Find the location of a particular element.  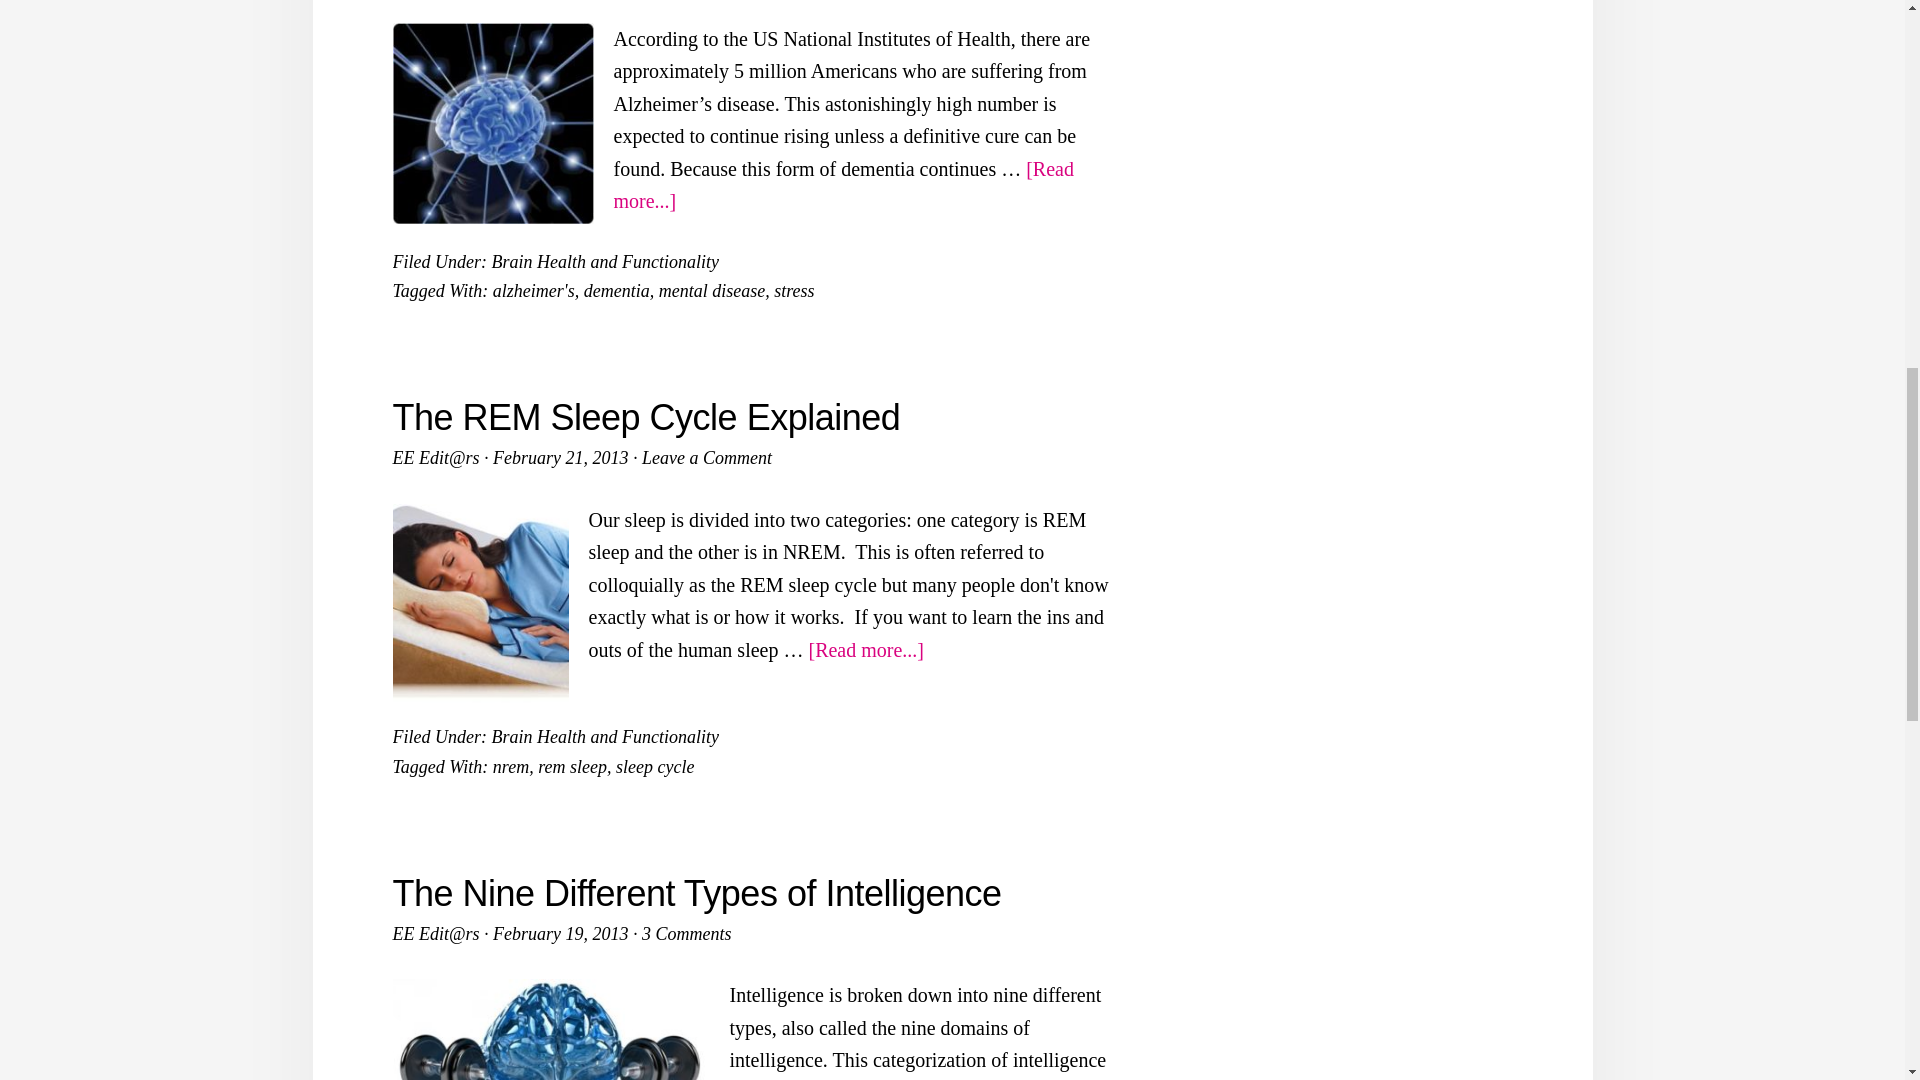

dementia is located at coordinates (616, 290).